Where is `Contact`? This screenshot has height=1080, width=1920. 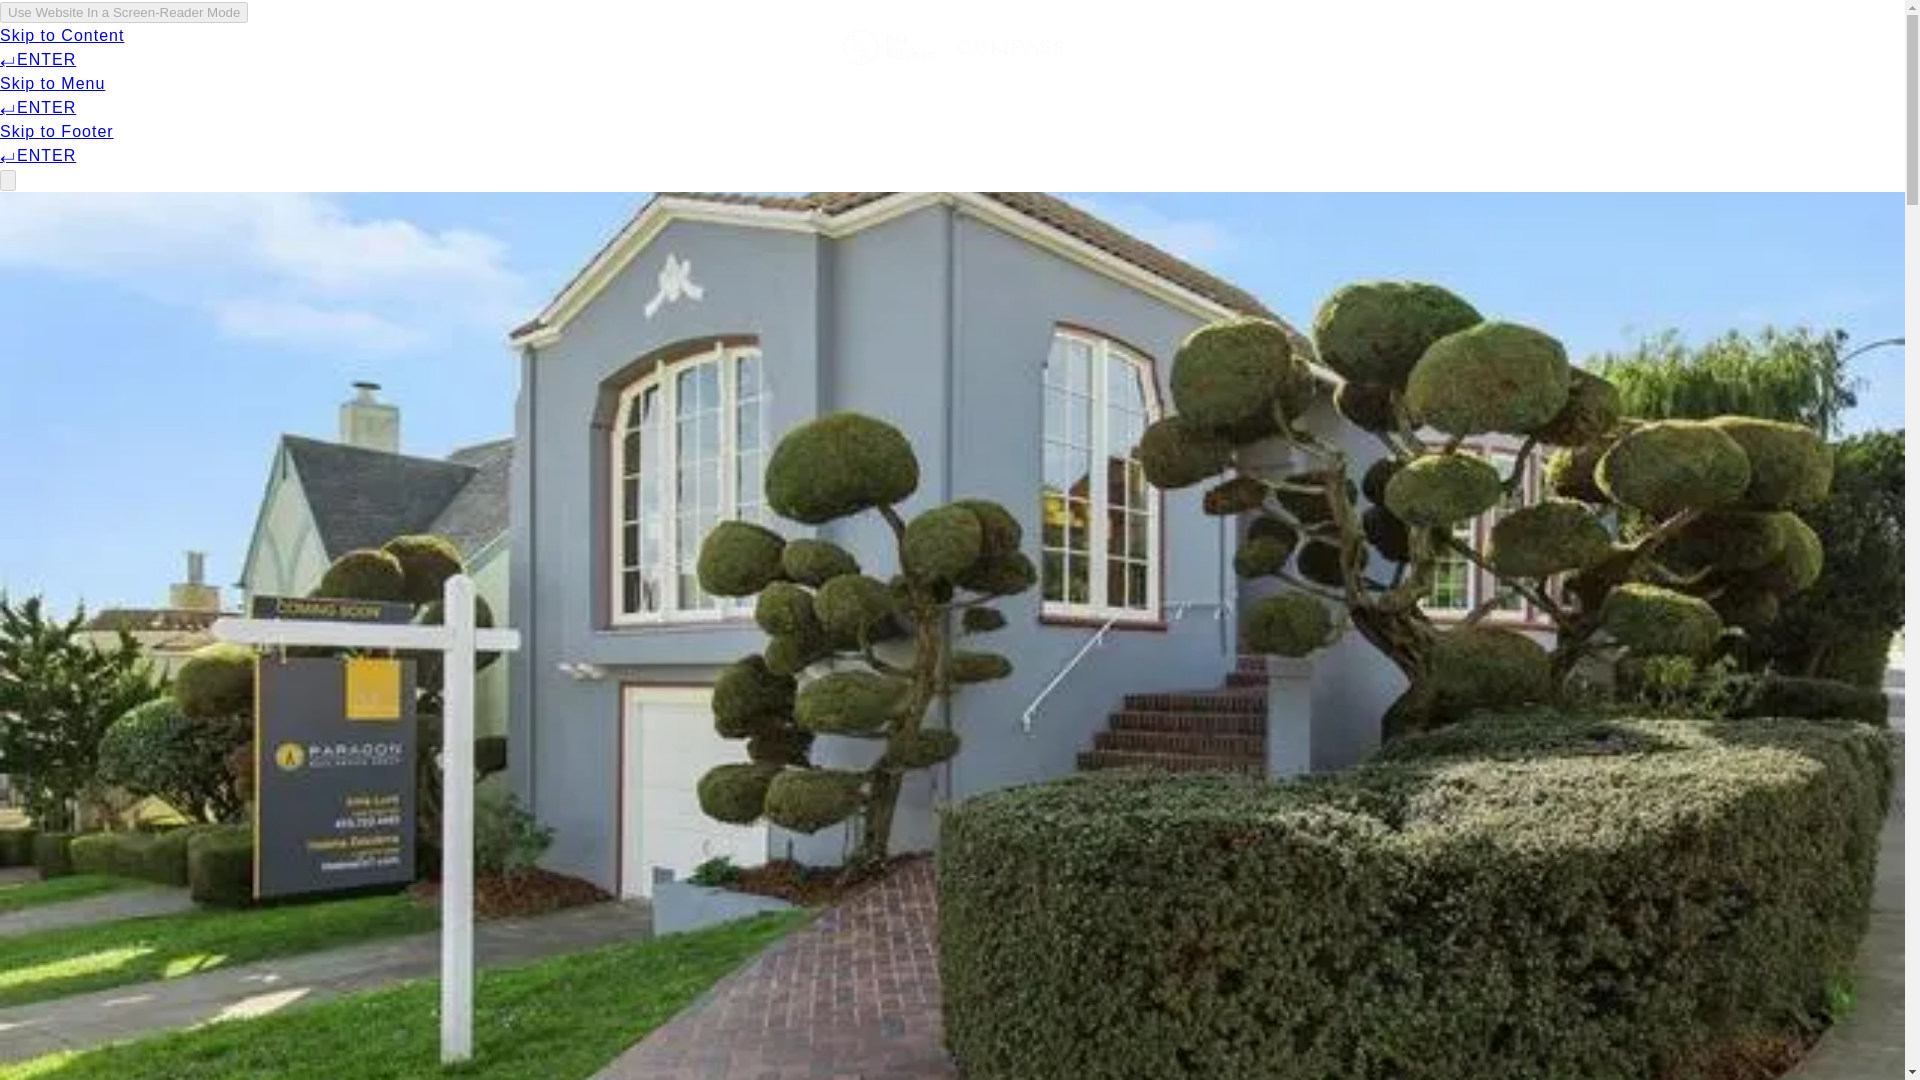 Contact is located at coordinates (1492, 47).